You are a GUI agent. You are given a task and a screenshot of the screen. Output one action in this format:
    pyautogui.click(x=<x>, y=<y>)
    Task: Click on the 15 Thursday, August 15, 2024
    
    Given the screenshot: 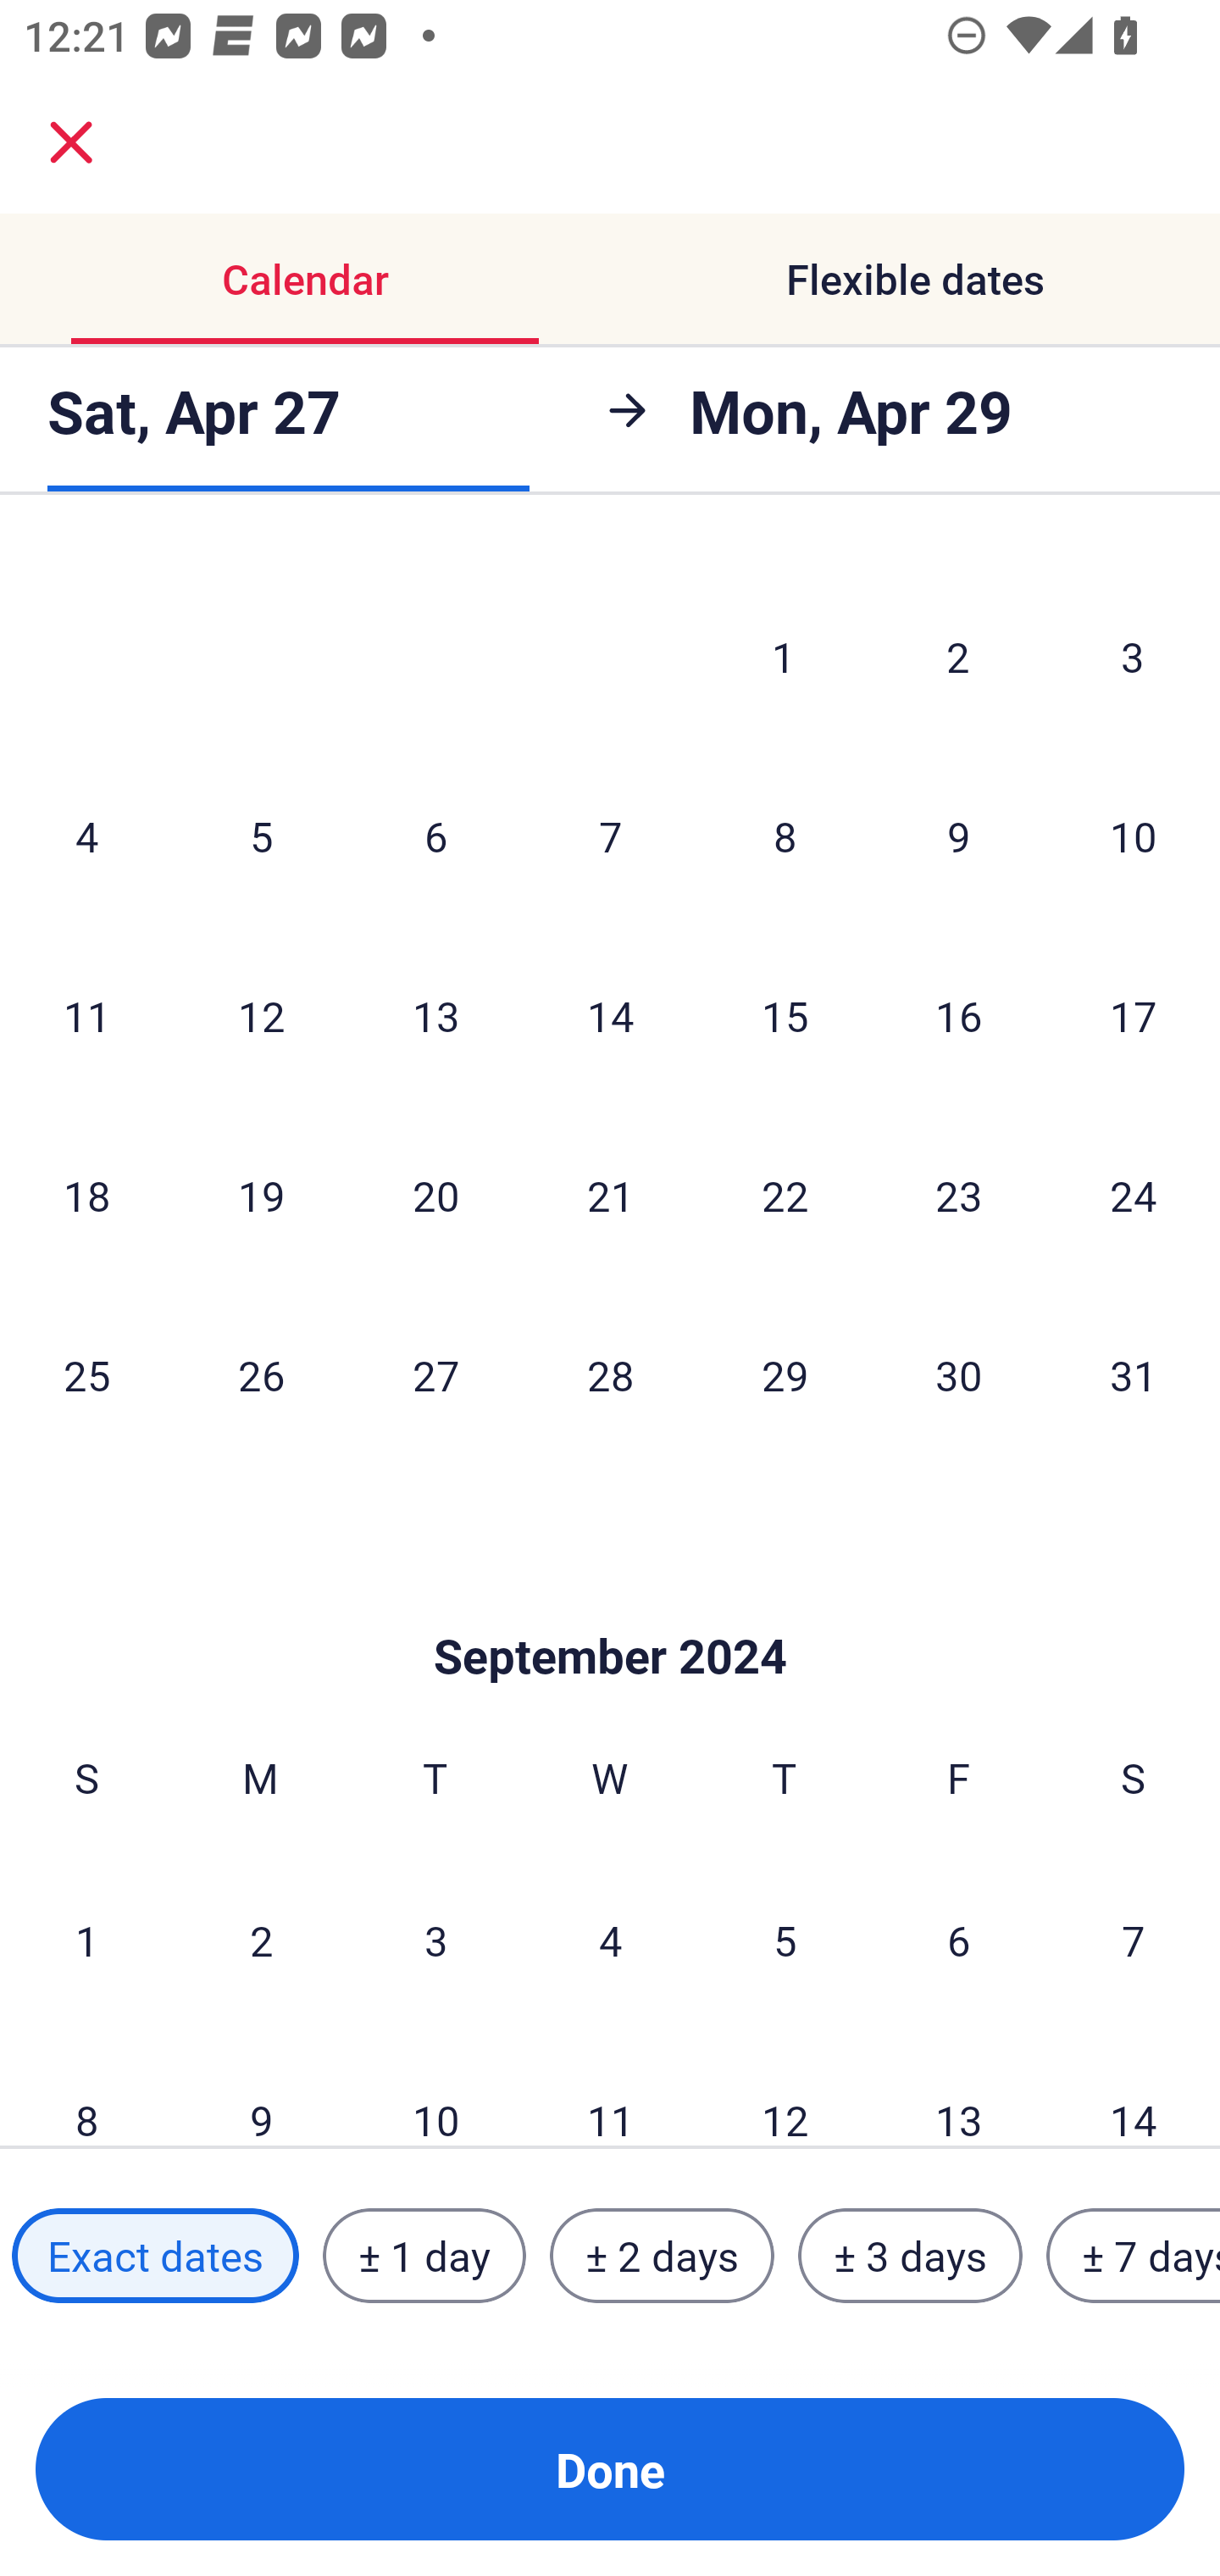 What is the action you would take?
    pyautogui.click(x=785, y=1016)
    